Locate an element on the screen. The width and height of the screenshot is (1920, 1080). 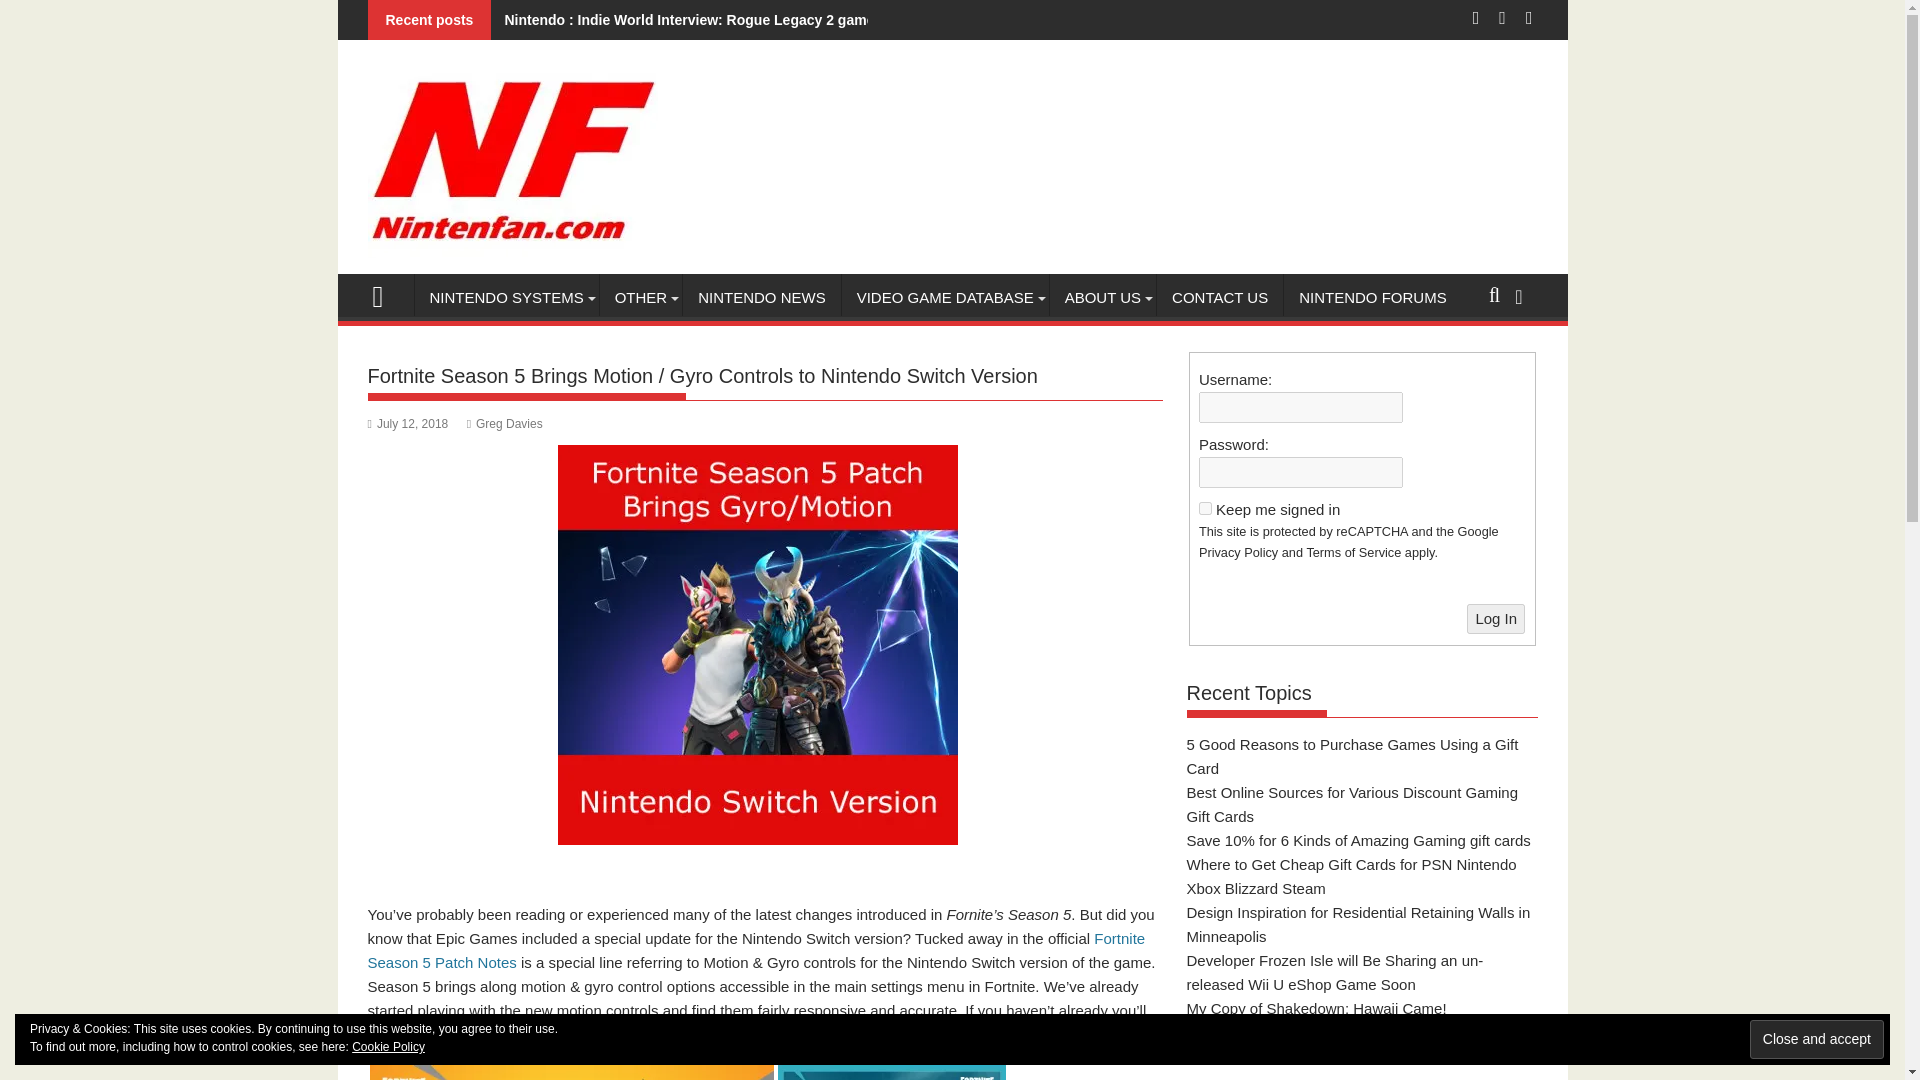
Nintenfan is located at coordinates (386, 294).